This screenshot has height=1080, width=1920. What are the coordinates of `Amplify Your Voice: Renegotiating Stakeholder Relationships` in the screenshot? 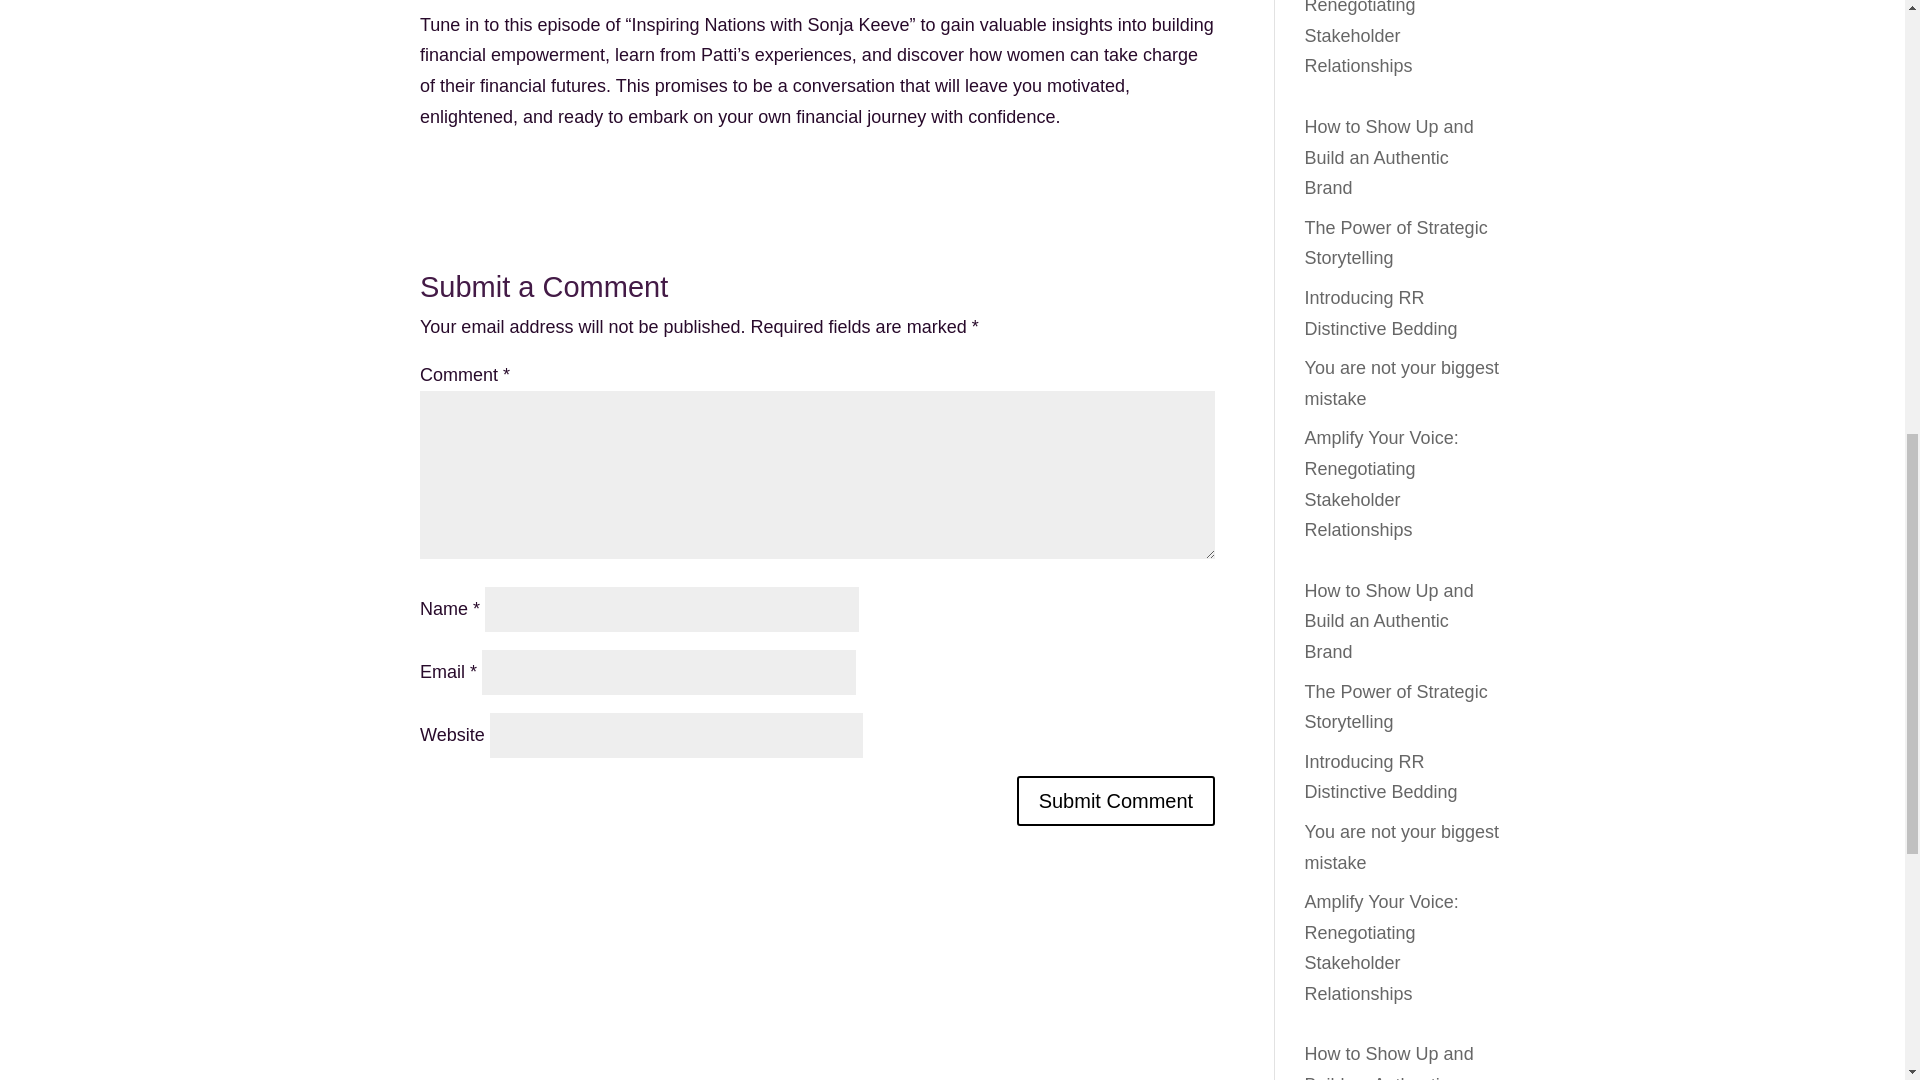 It's located at (1382, 484).